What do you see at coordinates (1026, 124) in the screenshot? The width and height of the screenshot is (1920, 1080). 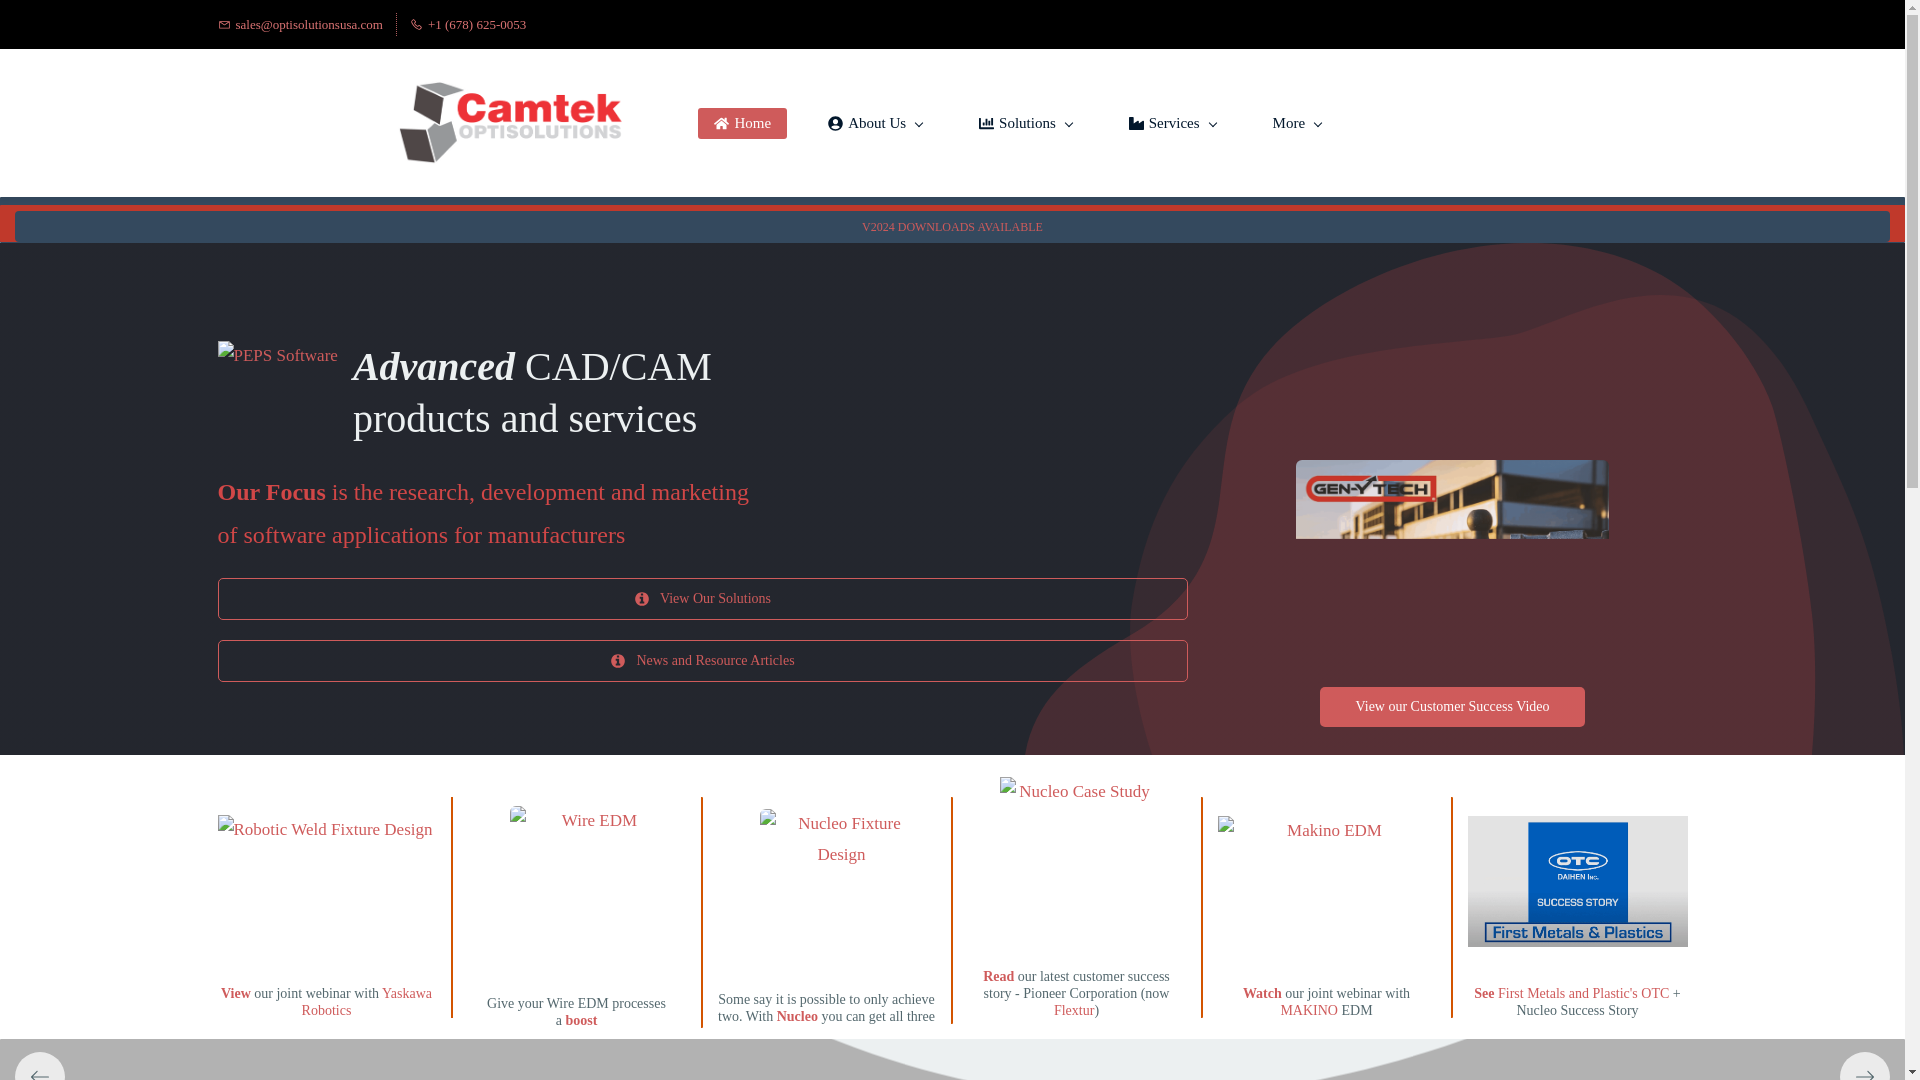 I see `Solutions` at bounding box center [1026, 124].